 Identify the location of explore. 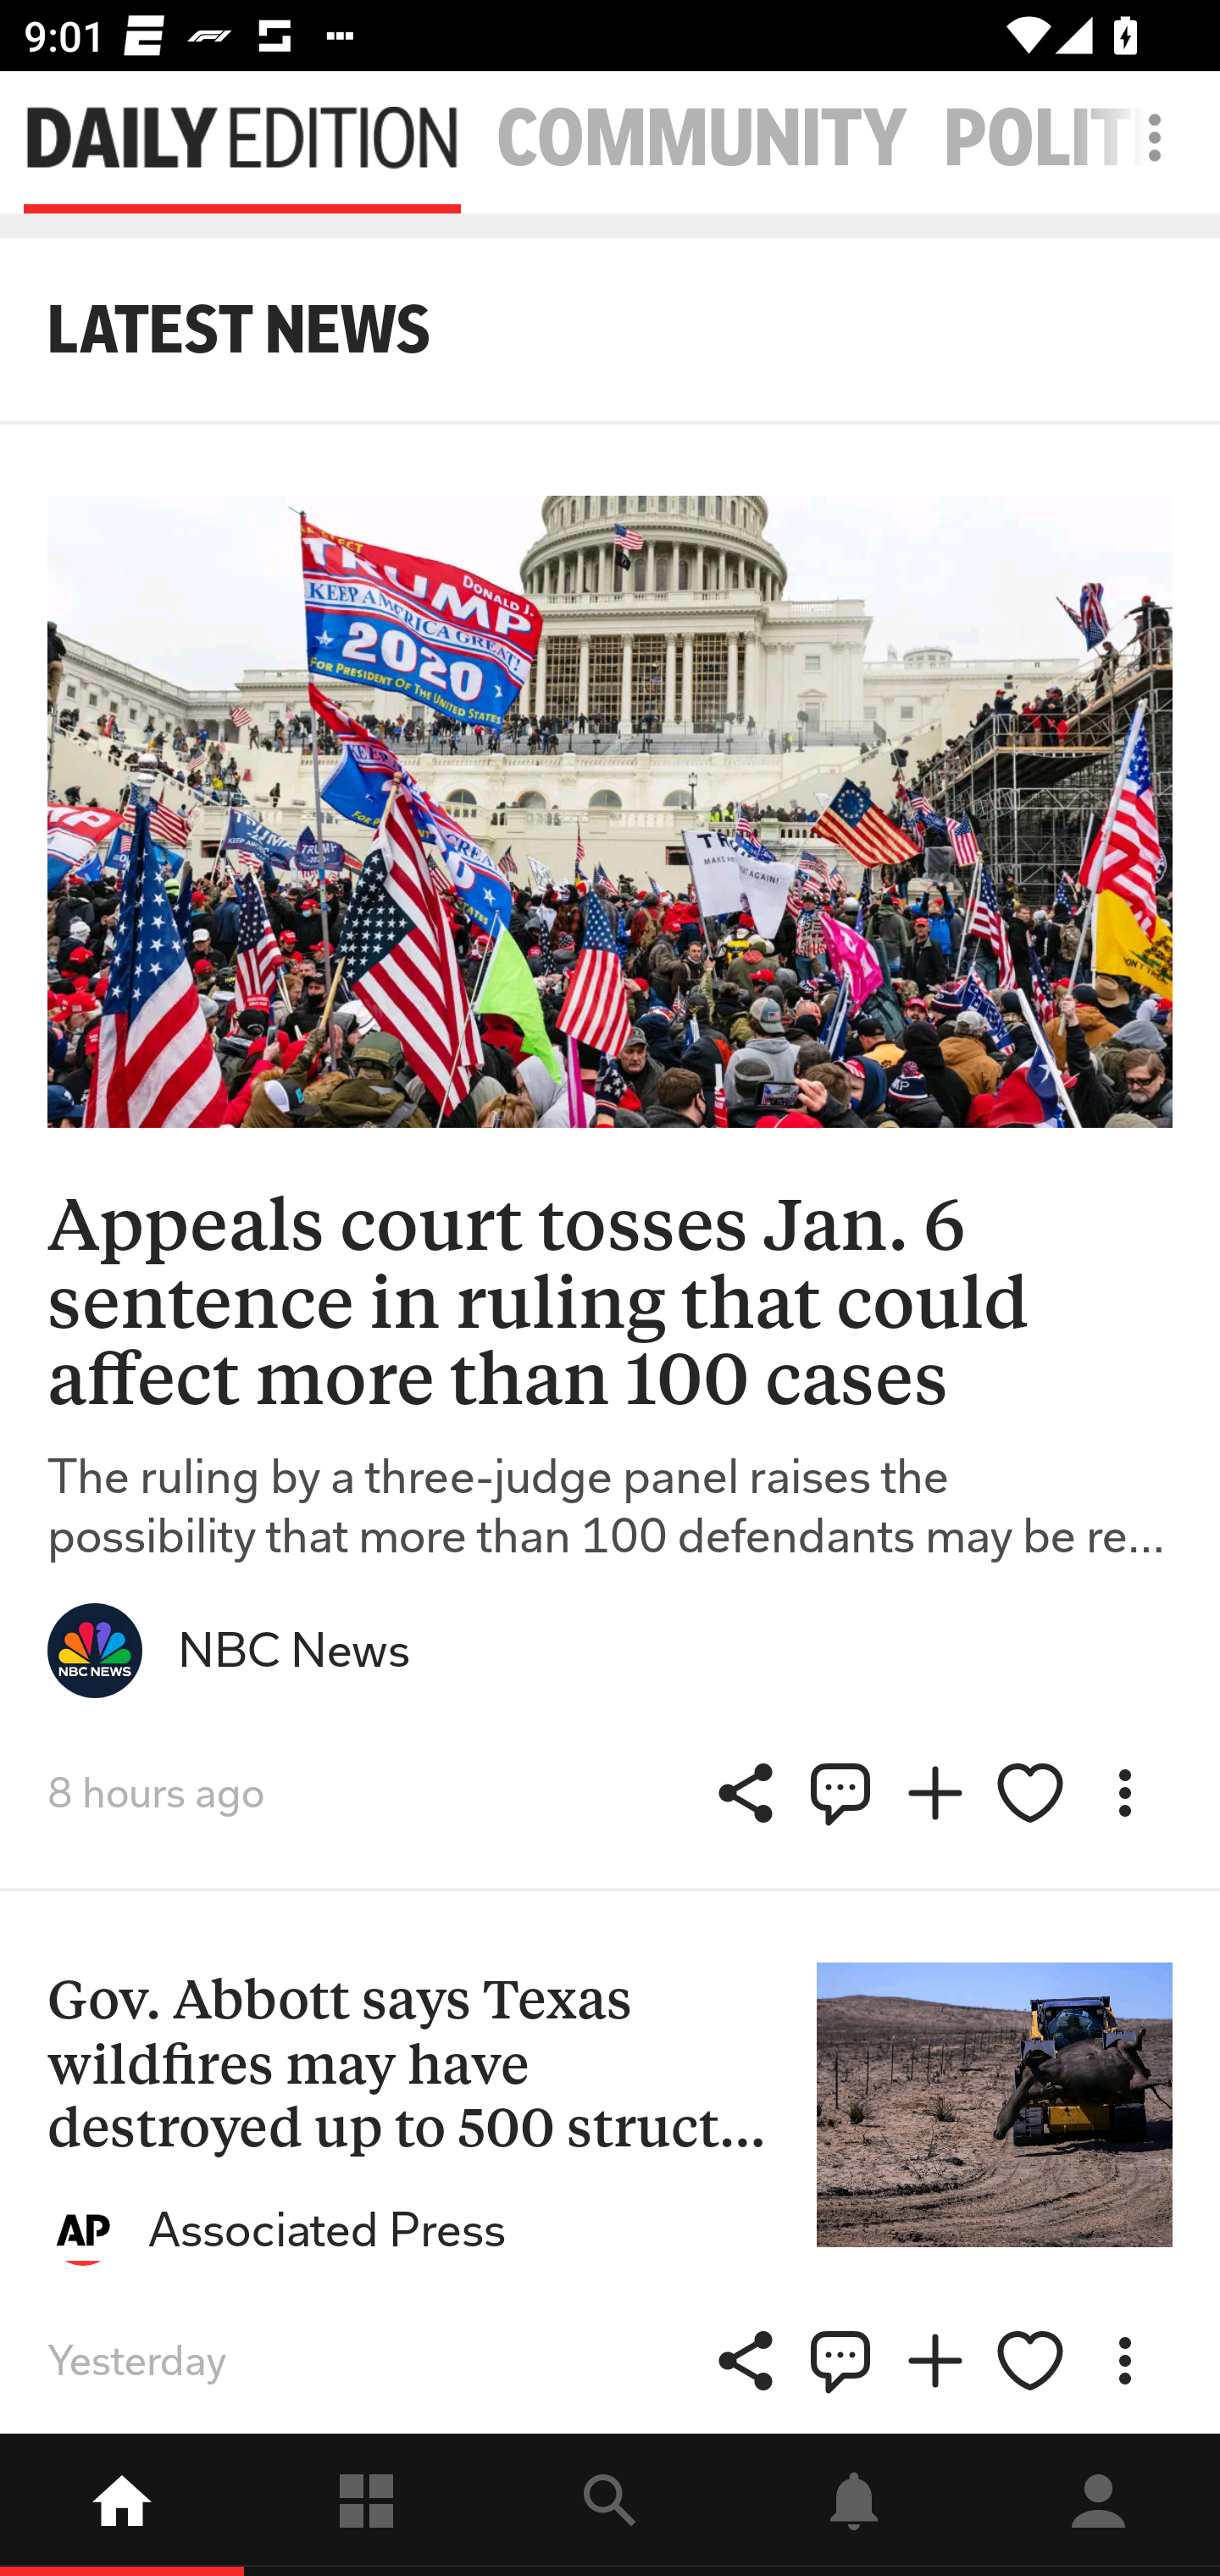
(610, 2505).